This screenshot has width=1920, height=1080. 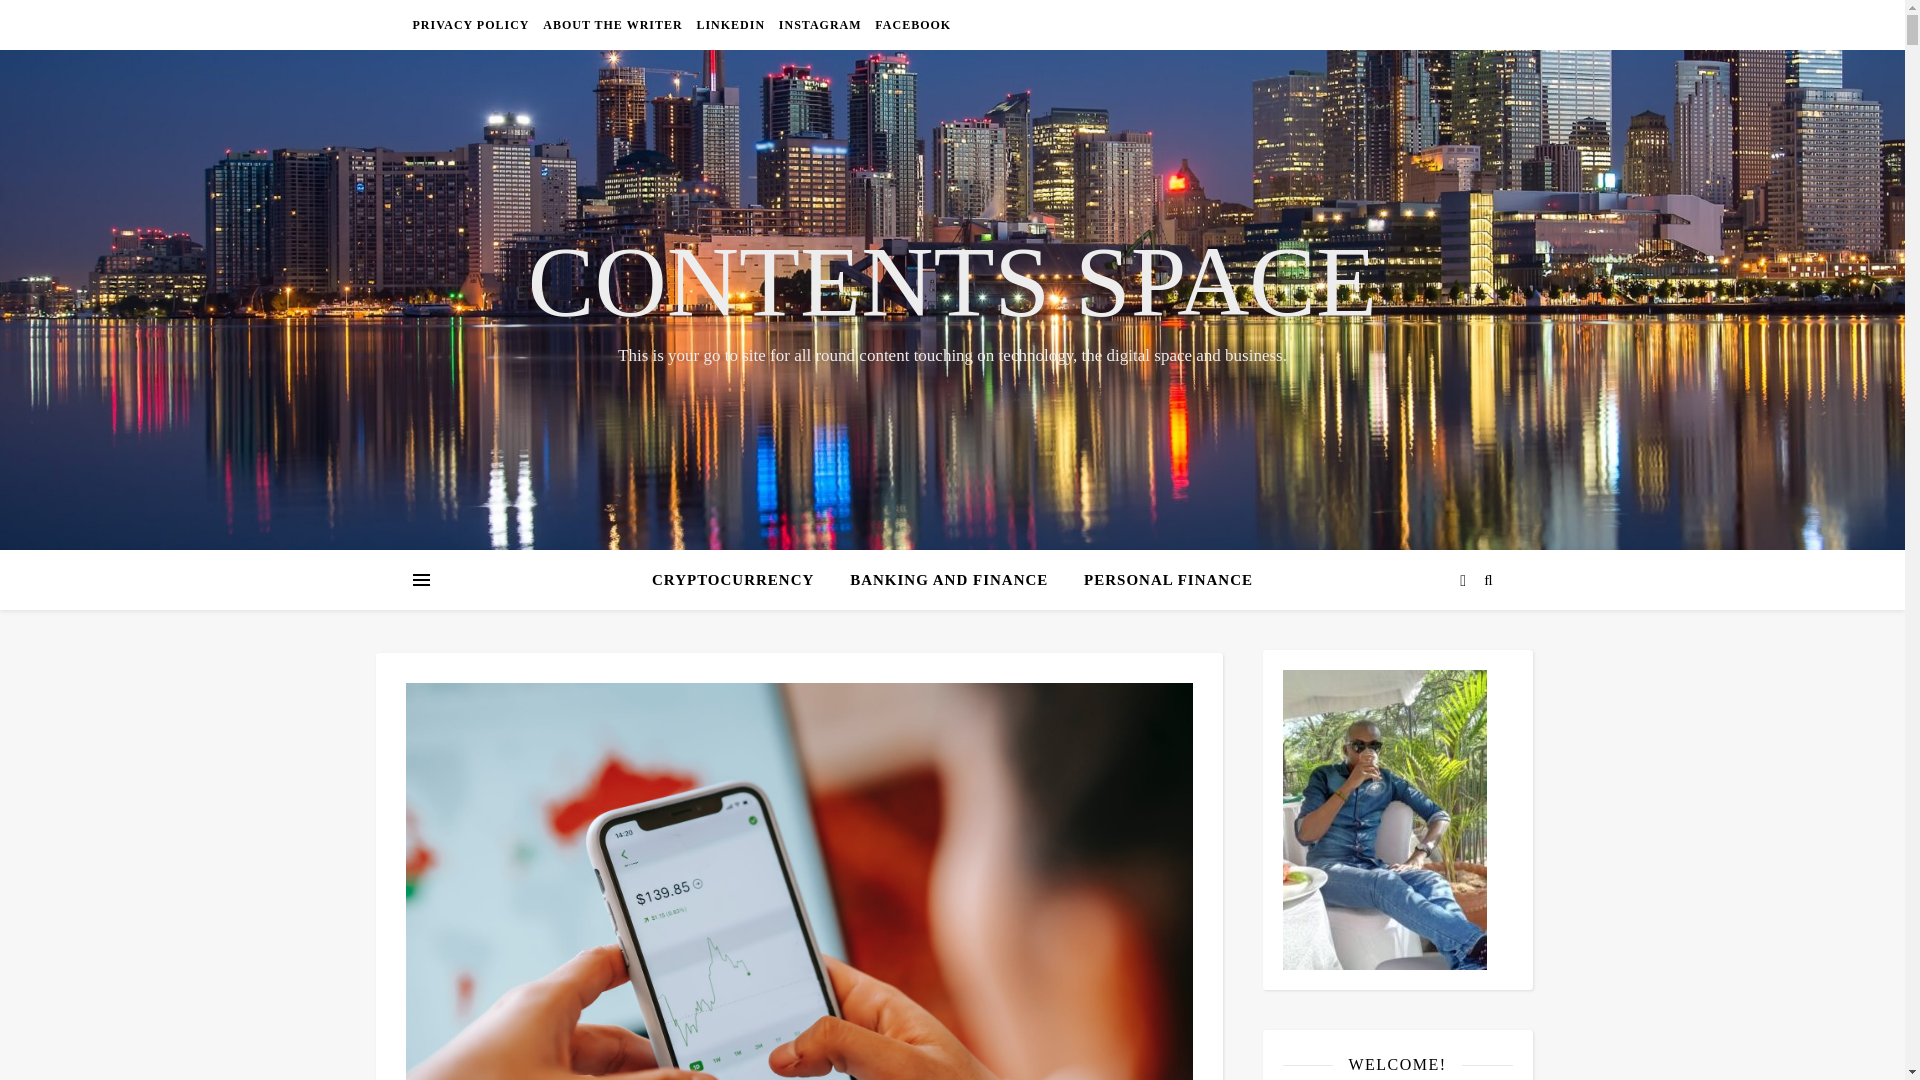 I want to click on LINKEDIN, so click(x=730, y=24).